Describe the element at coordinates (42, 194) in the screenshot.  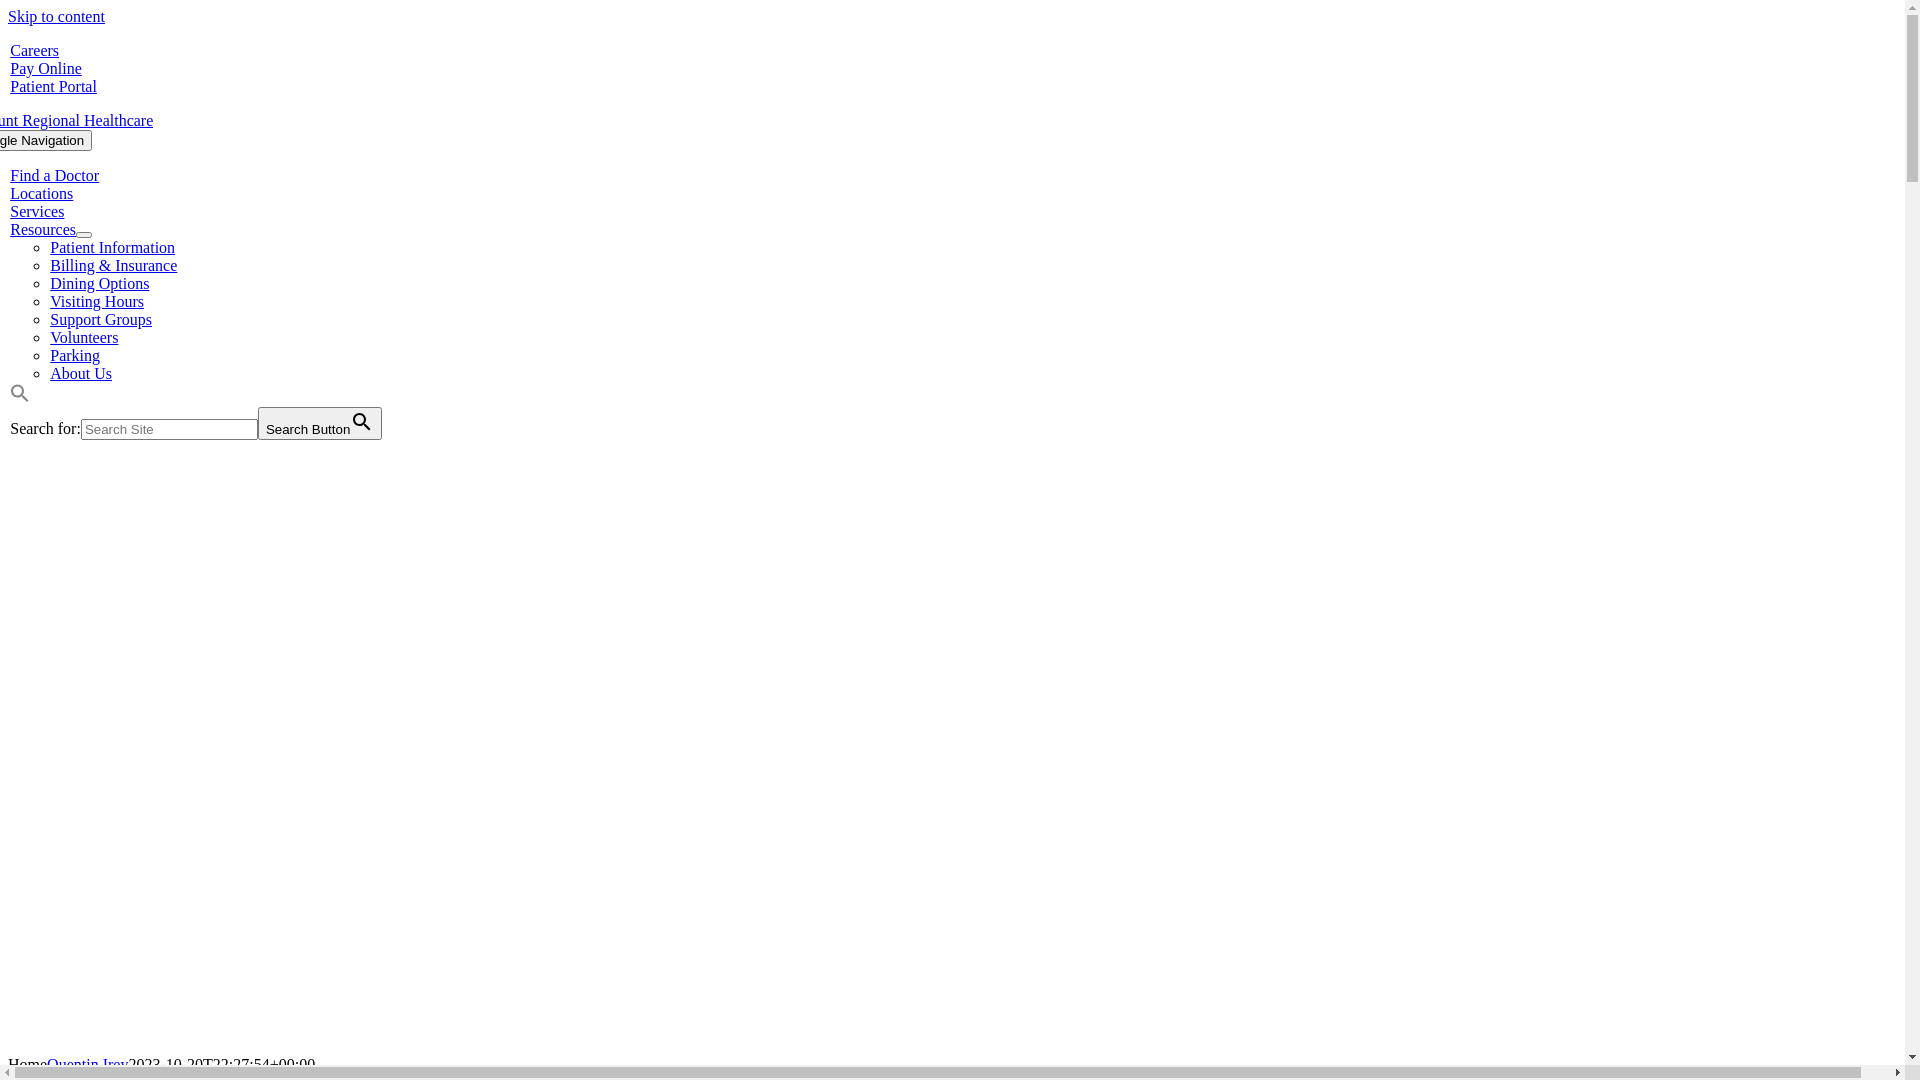
I see `Locations` at that location.